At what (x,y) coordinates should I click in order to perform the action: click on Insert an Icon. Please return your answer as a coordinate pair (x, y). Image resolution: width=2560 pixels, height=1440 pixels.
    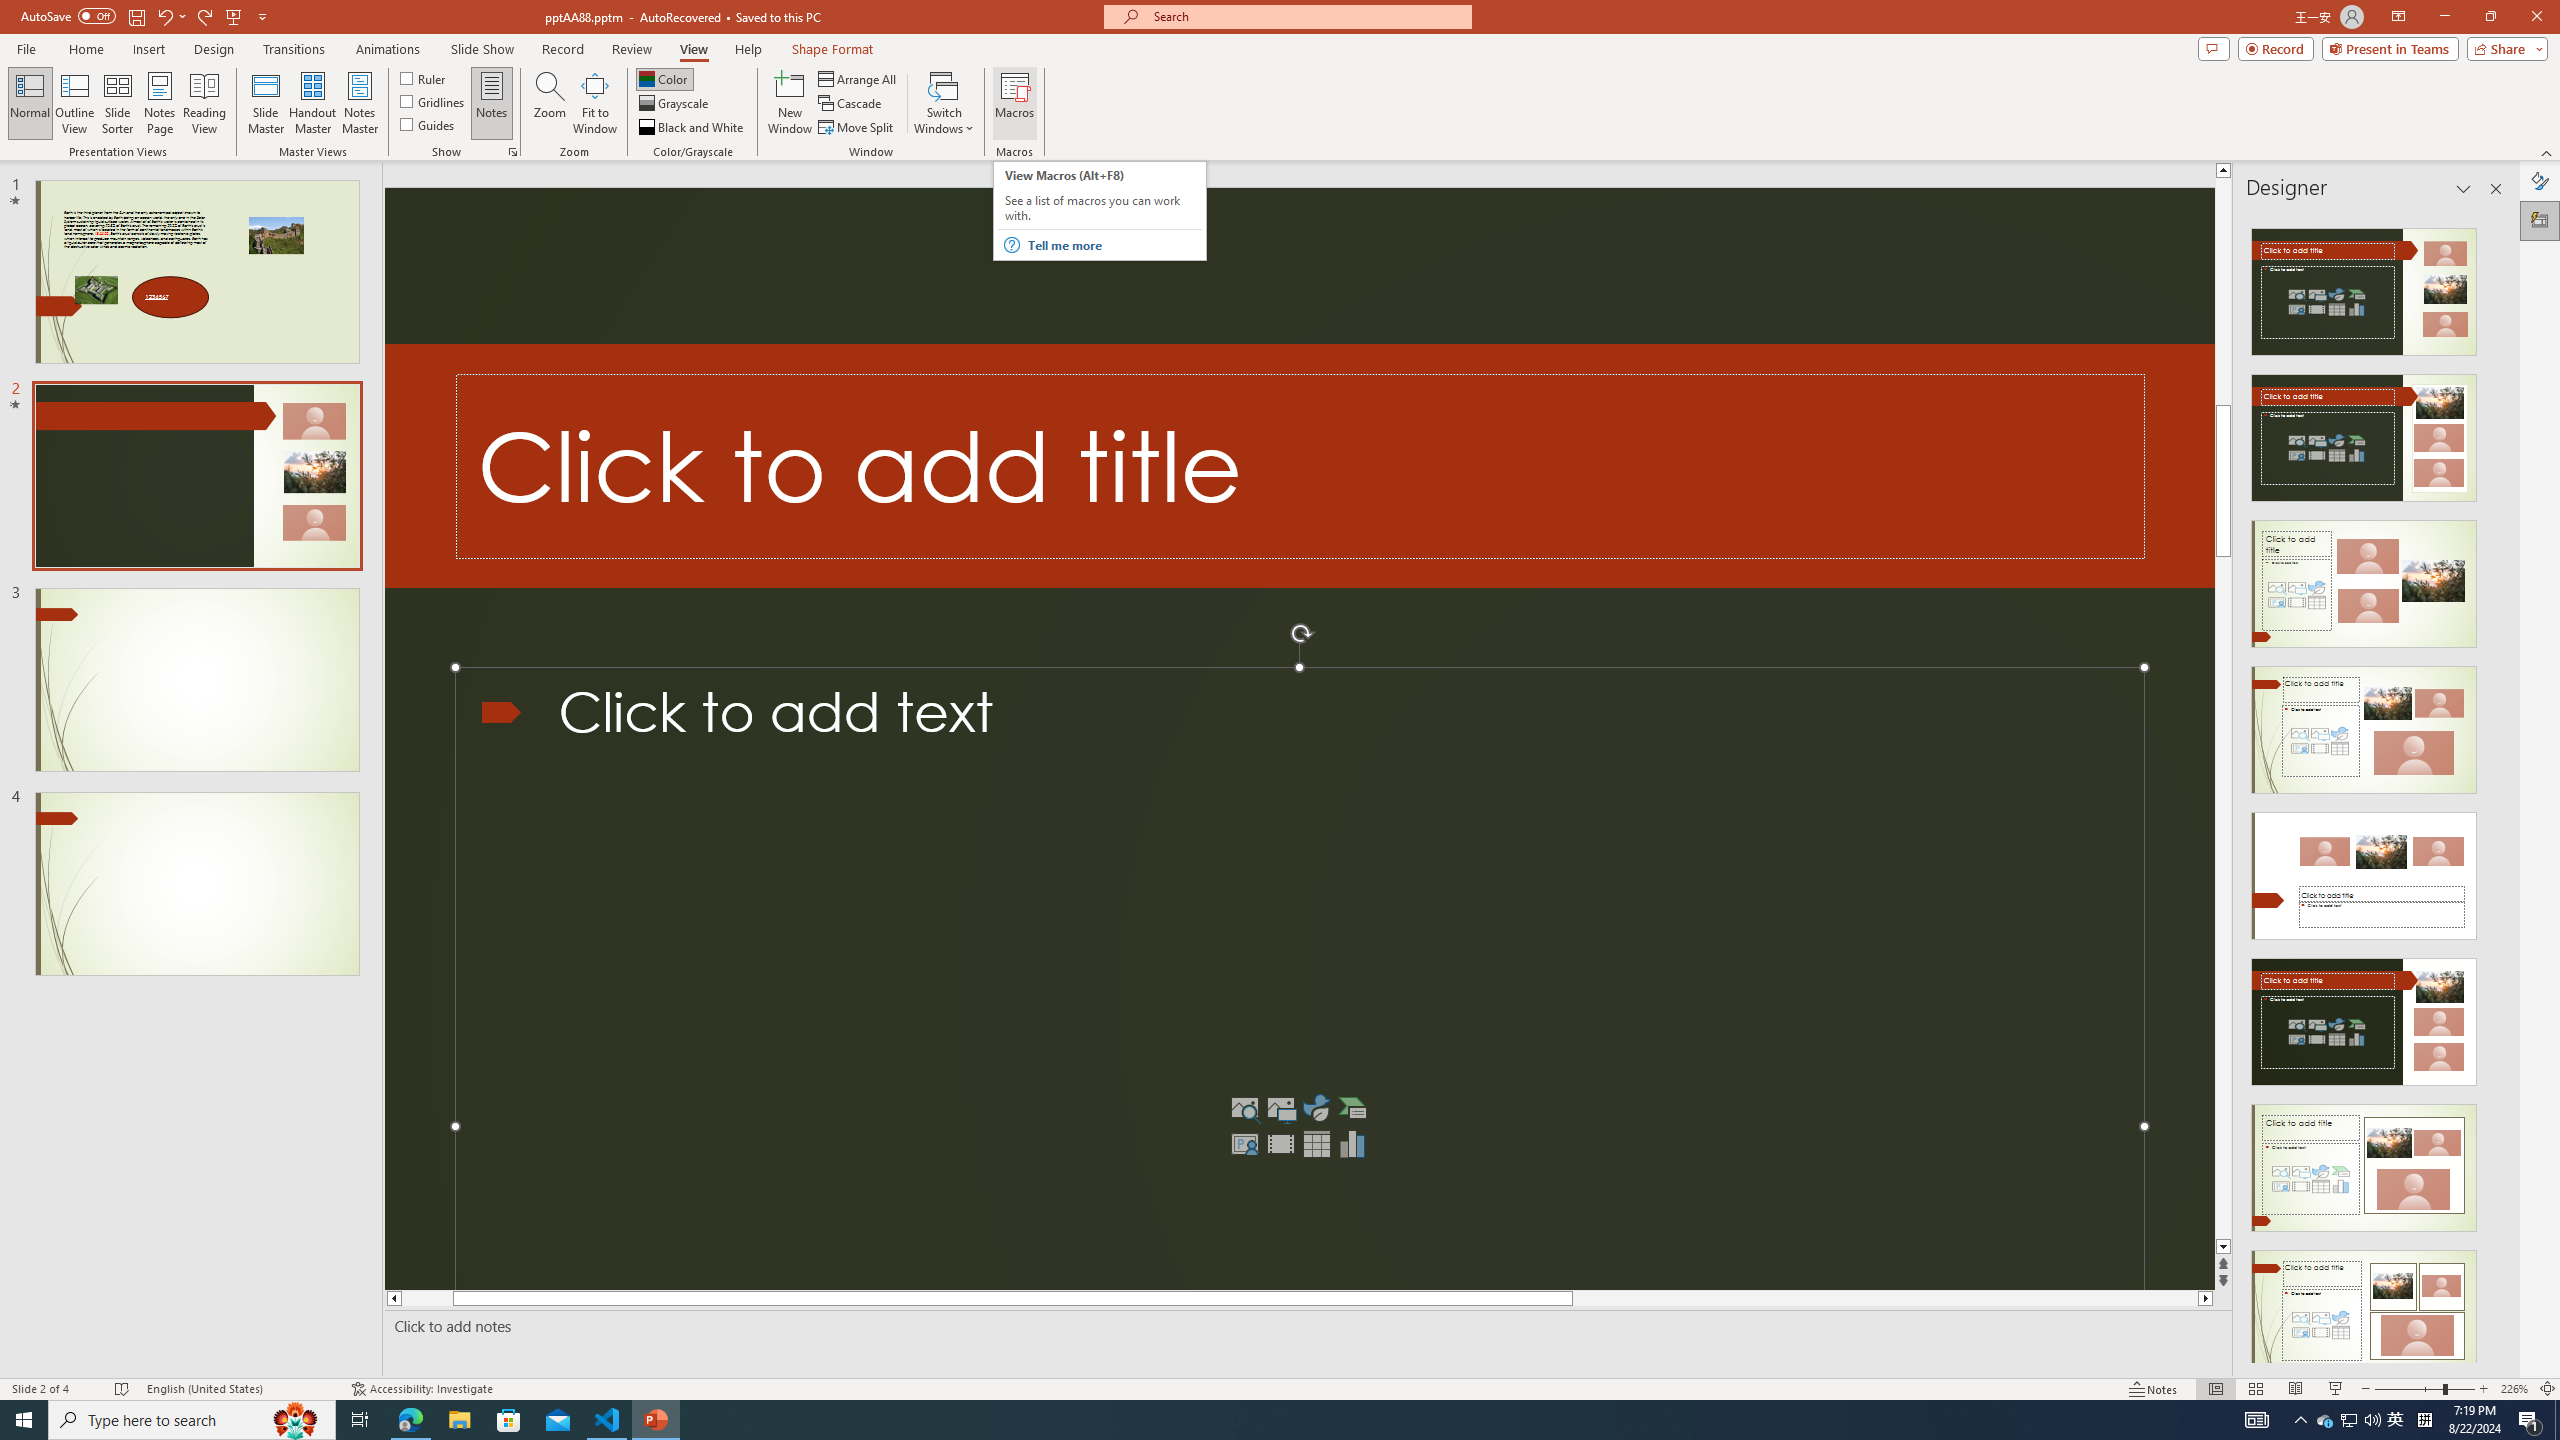
    Looking at the image, I should click on (1316, 1108).